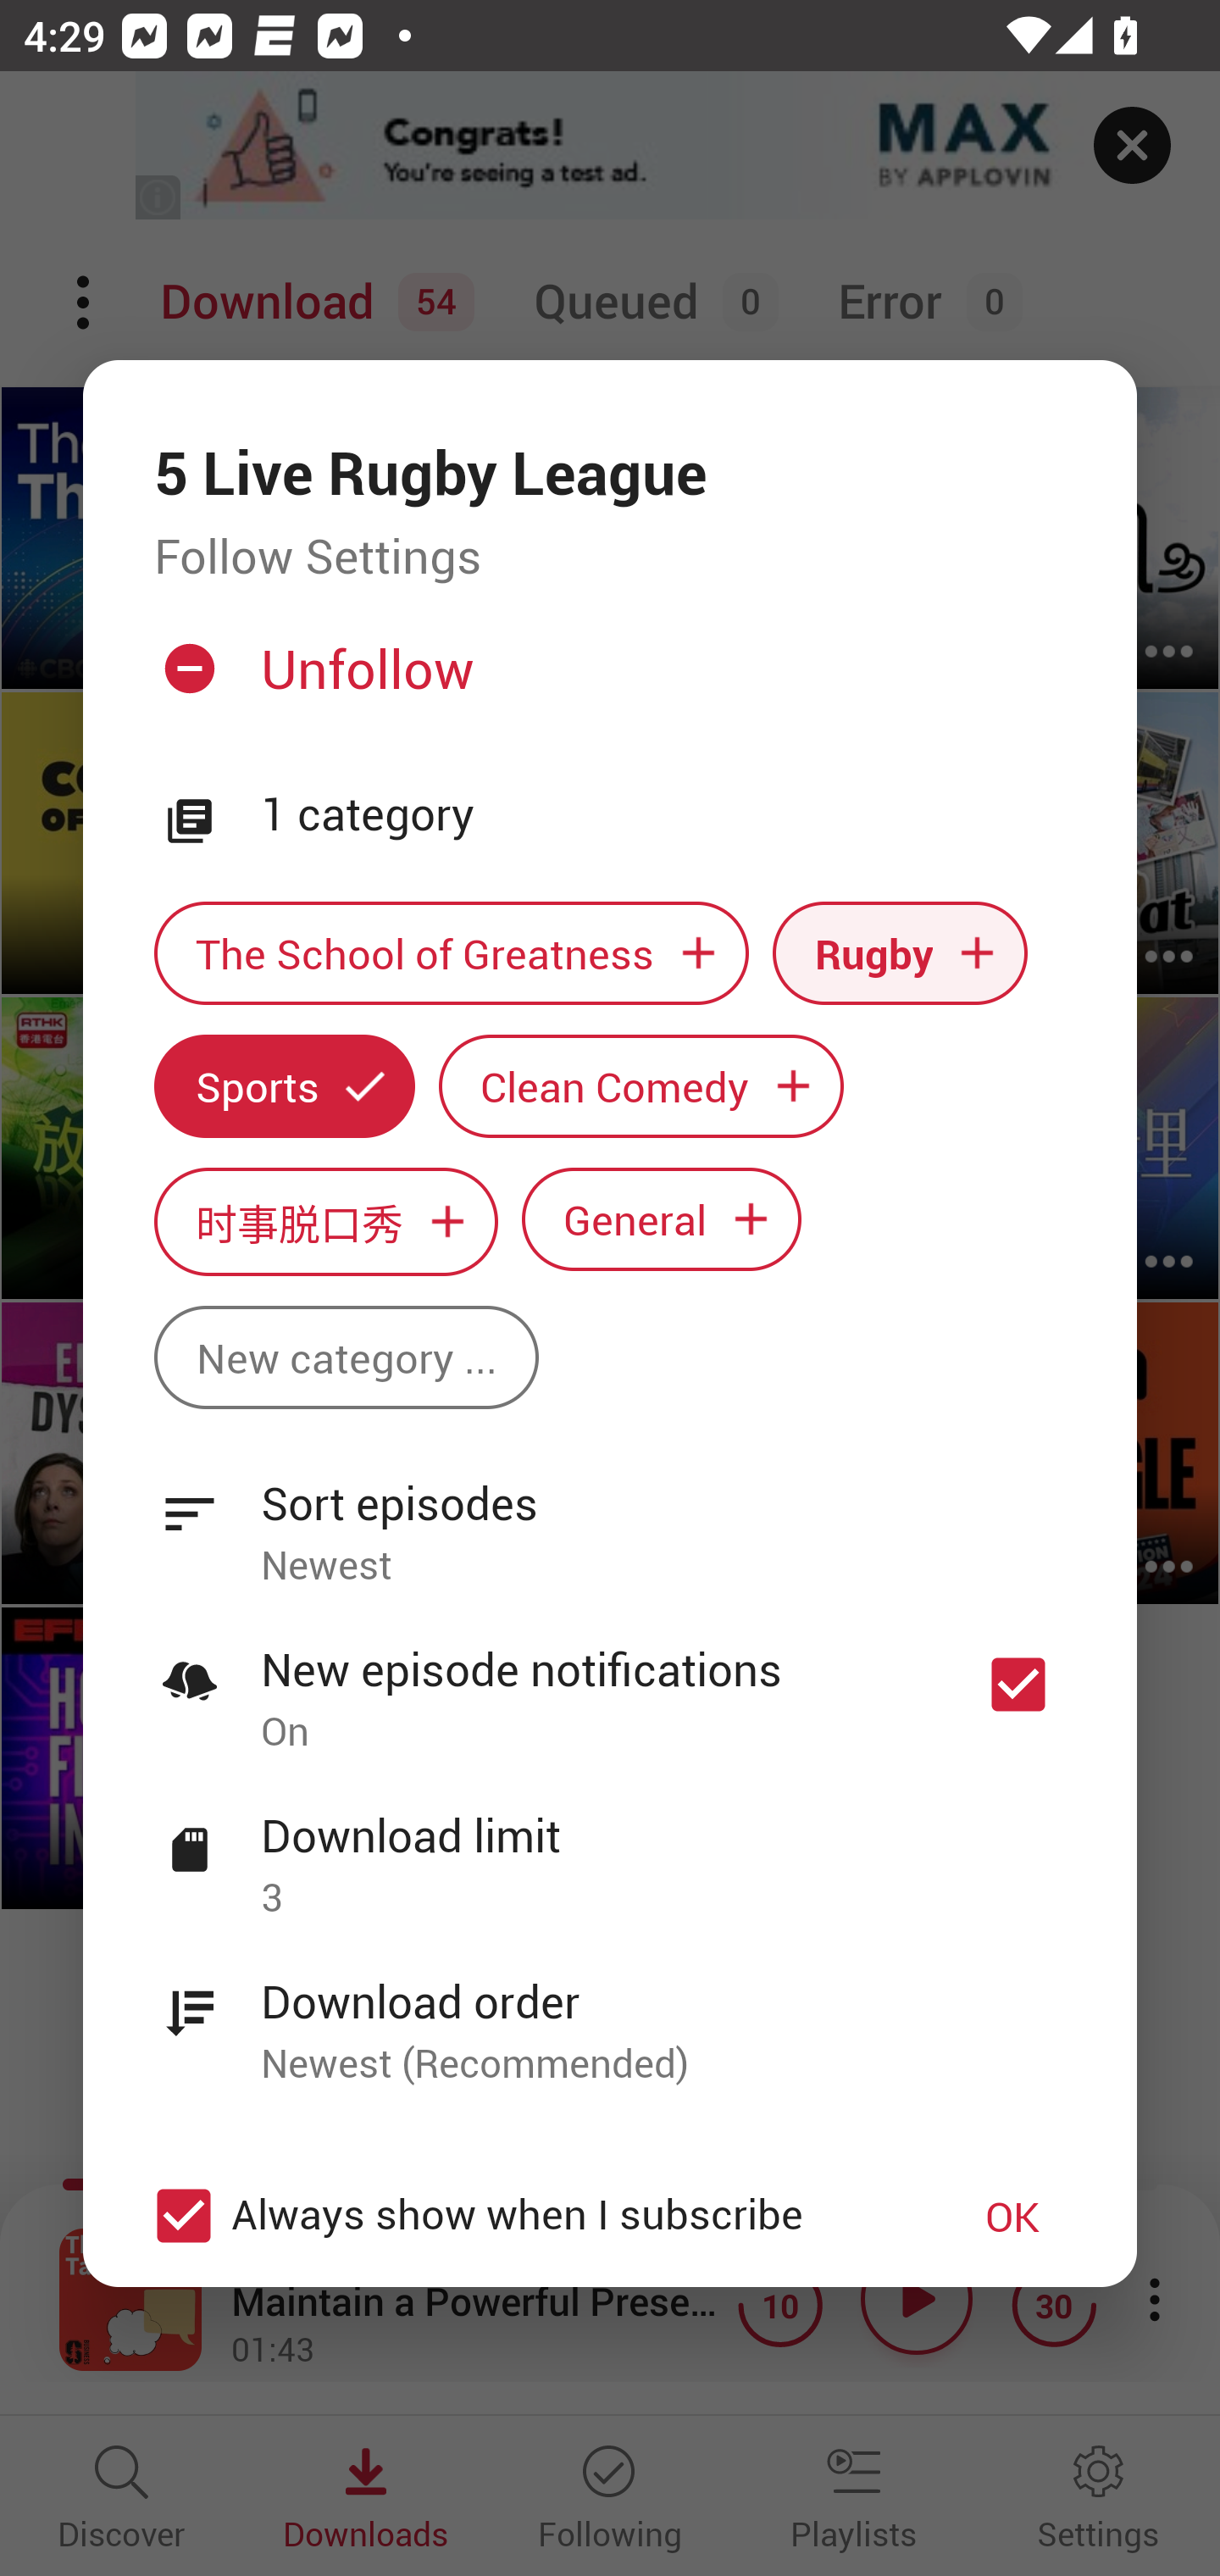  Describe the element at coordinates (451, 952) in the screenshot. I see `The School of Greatness` at that location.